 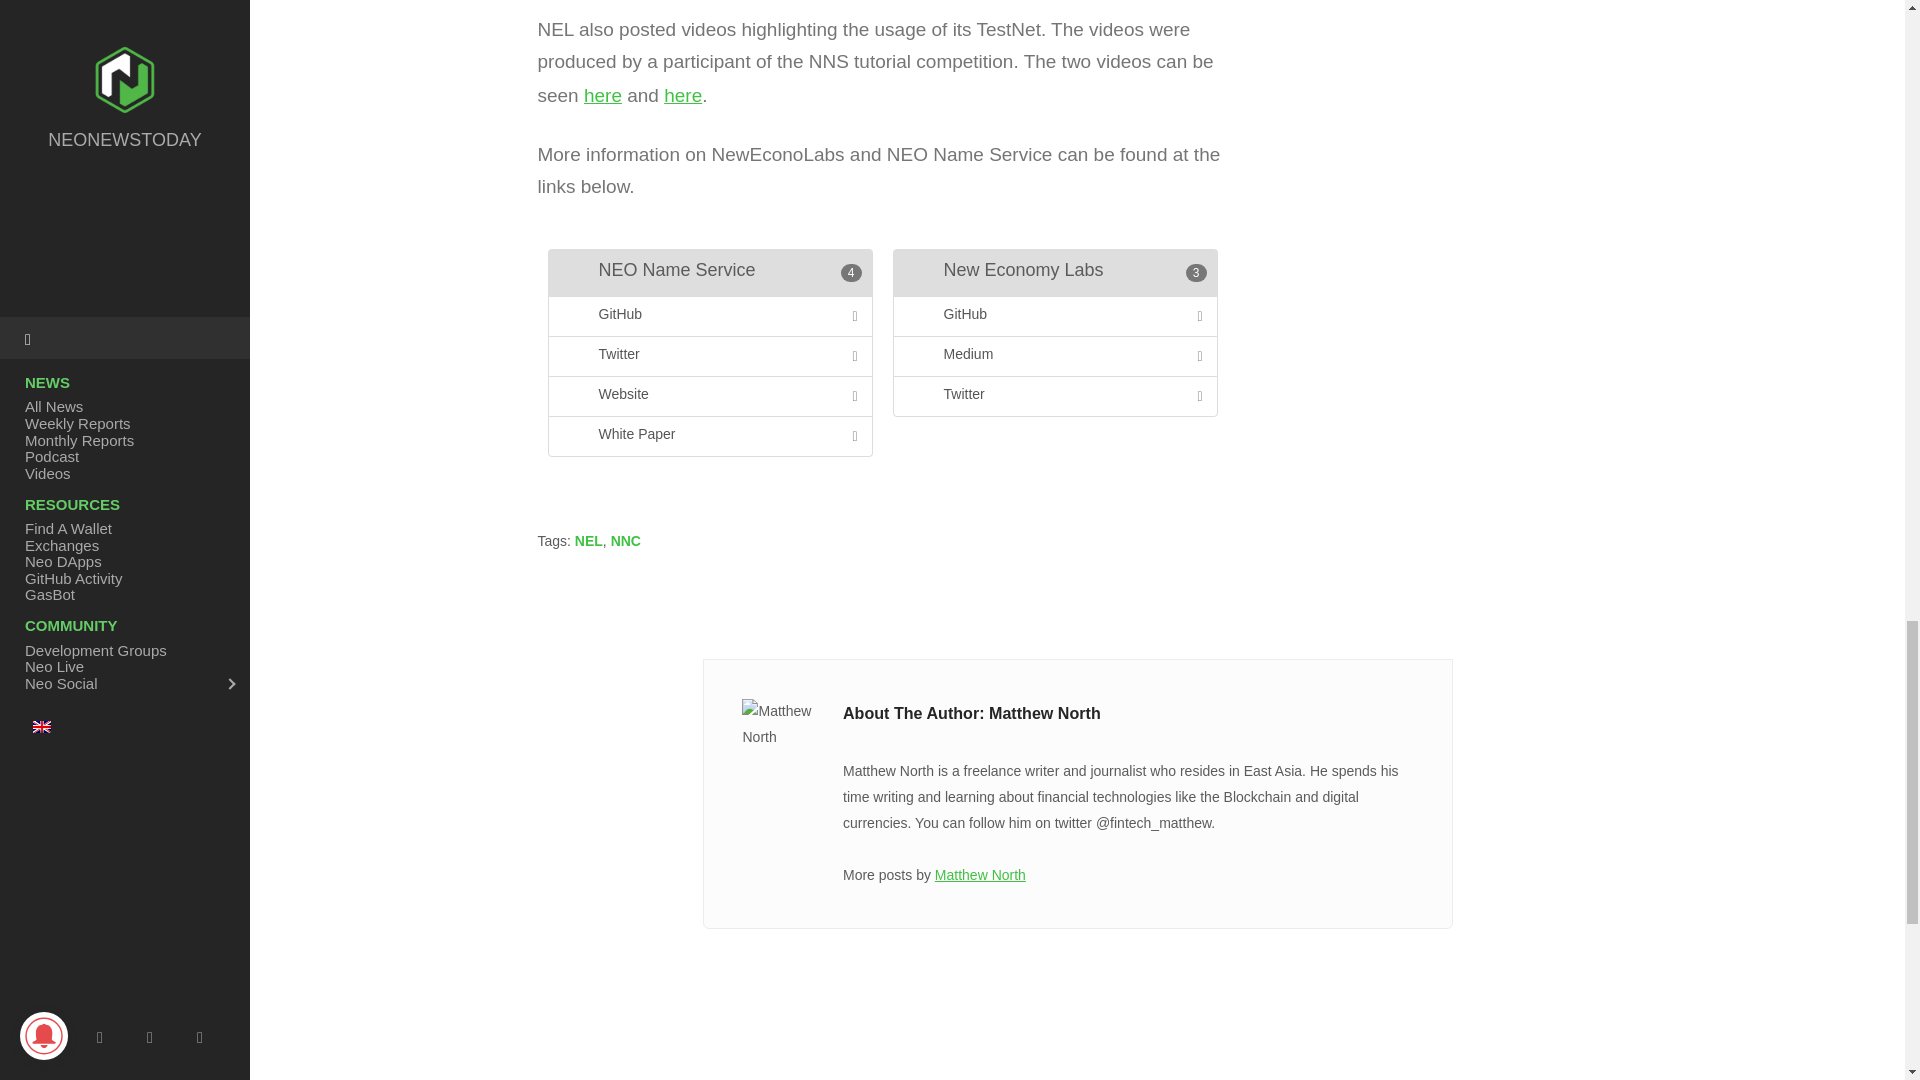 What do you see at coordinates (1054, 356) in the screenshot?
I see `Medium` at bounding box center [1054, 356].